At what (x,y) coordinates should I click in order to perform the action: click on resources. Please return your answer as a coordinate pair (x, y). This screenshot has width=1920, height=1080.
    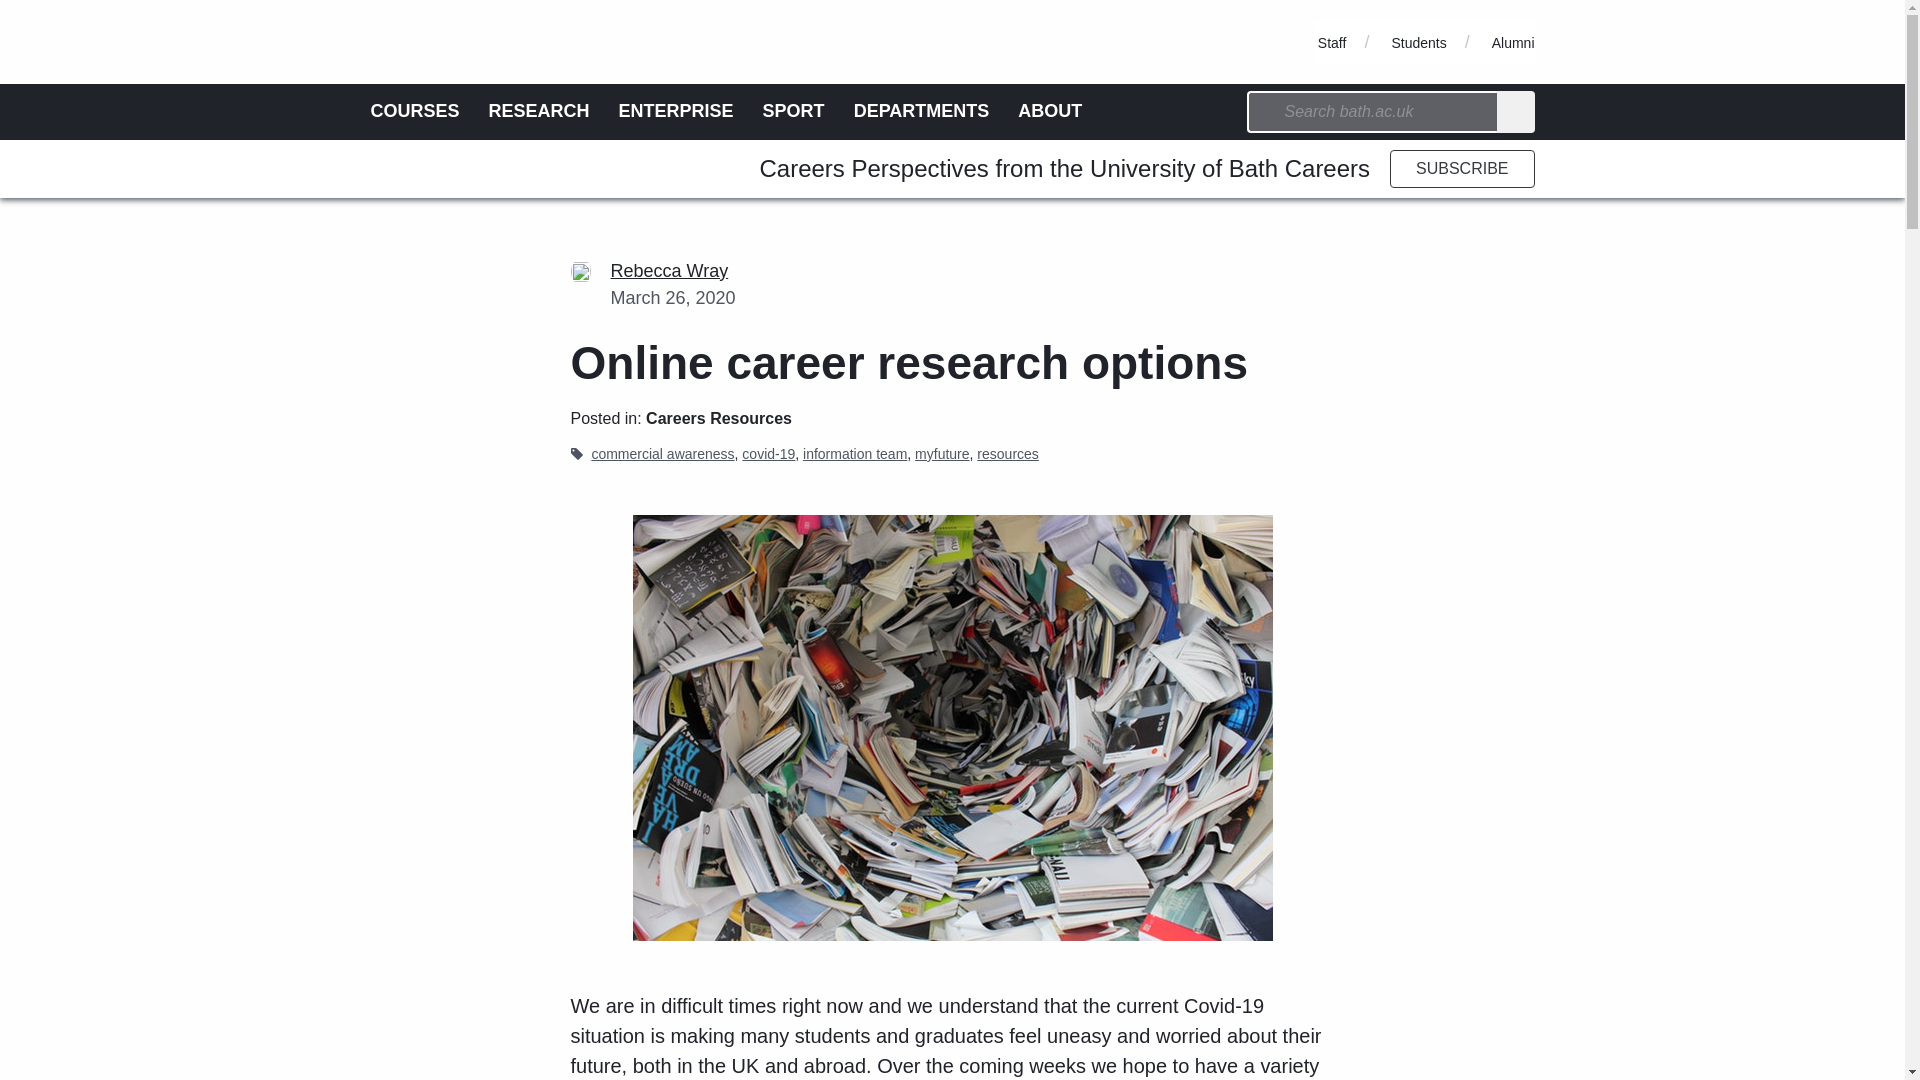
    Looking at the image, I should click on (1008, 454).